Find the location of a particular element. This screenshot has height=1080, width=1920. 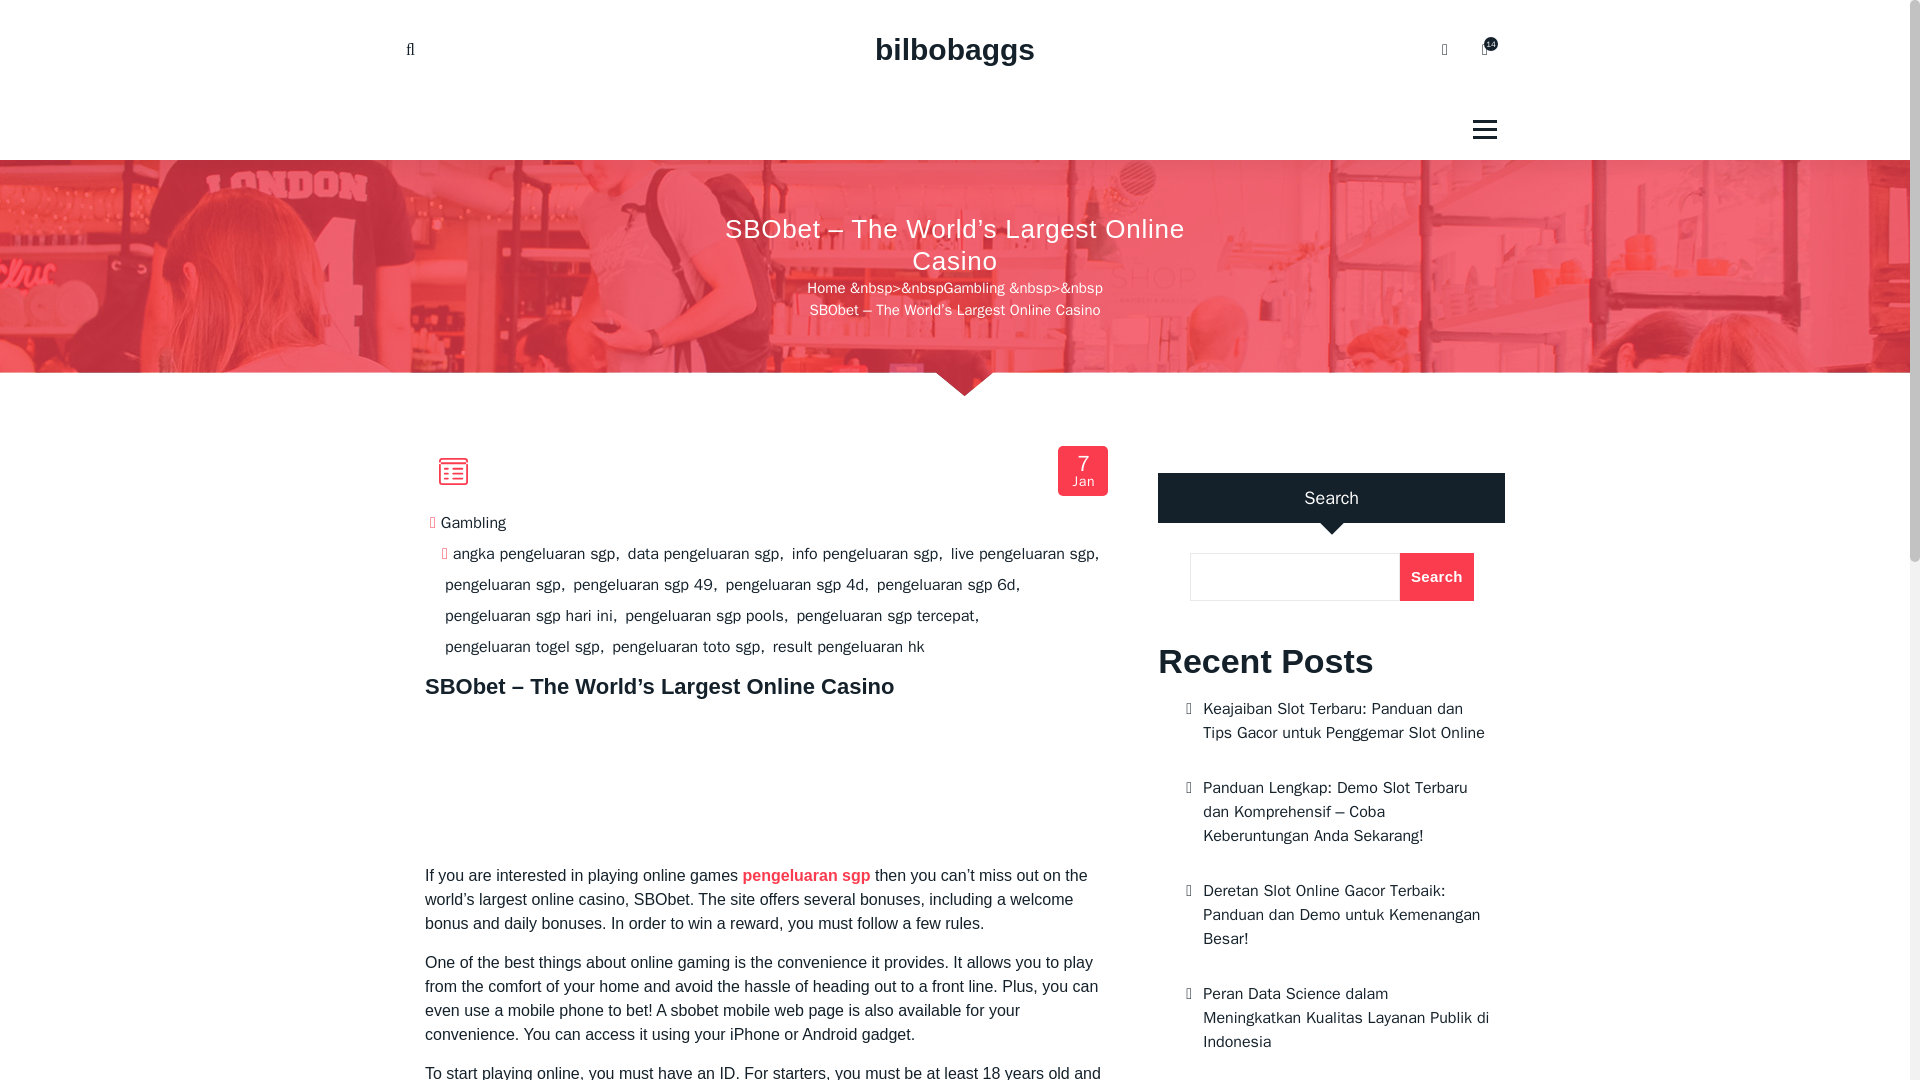

live pengeluaran sgp is located at coordinates (1022, 554).